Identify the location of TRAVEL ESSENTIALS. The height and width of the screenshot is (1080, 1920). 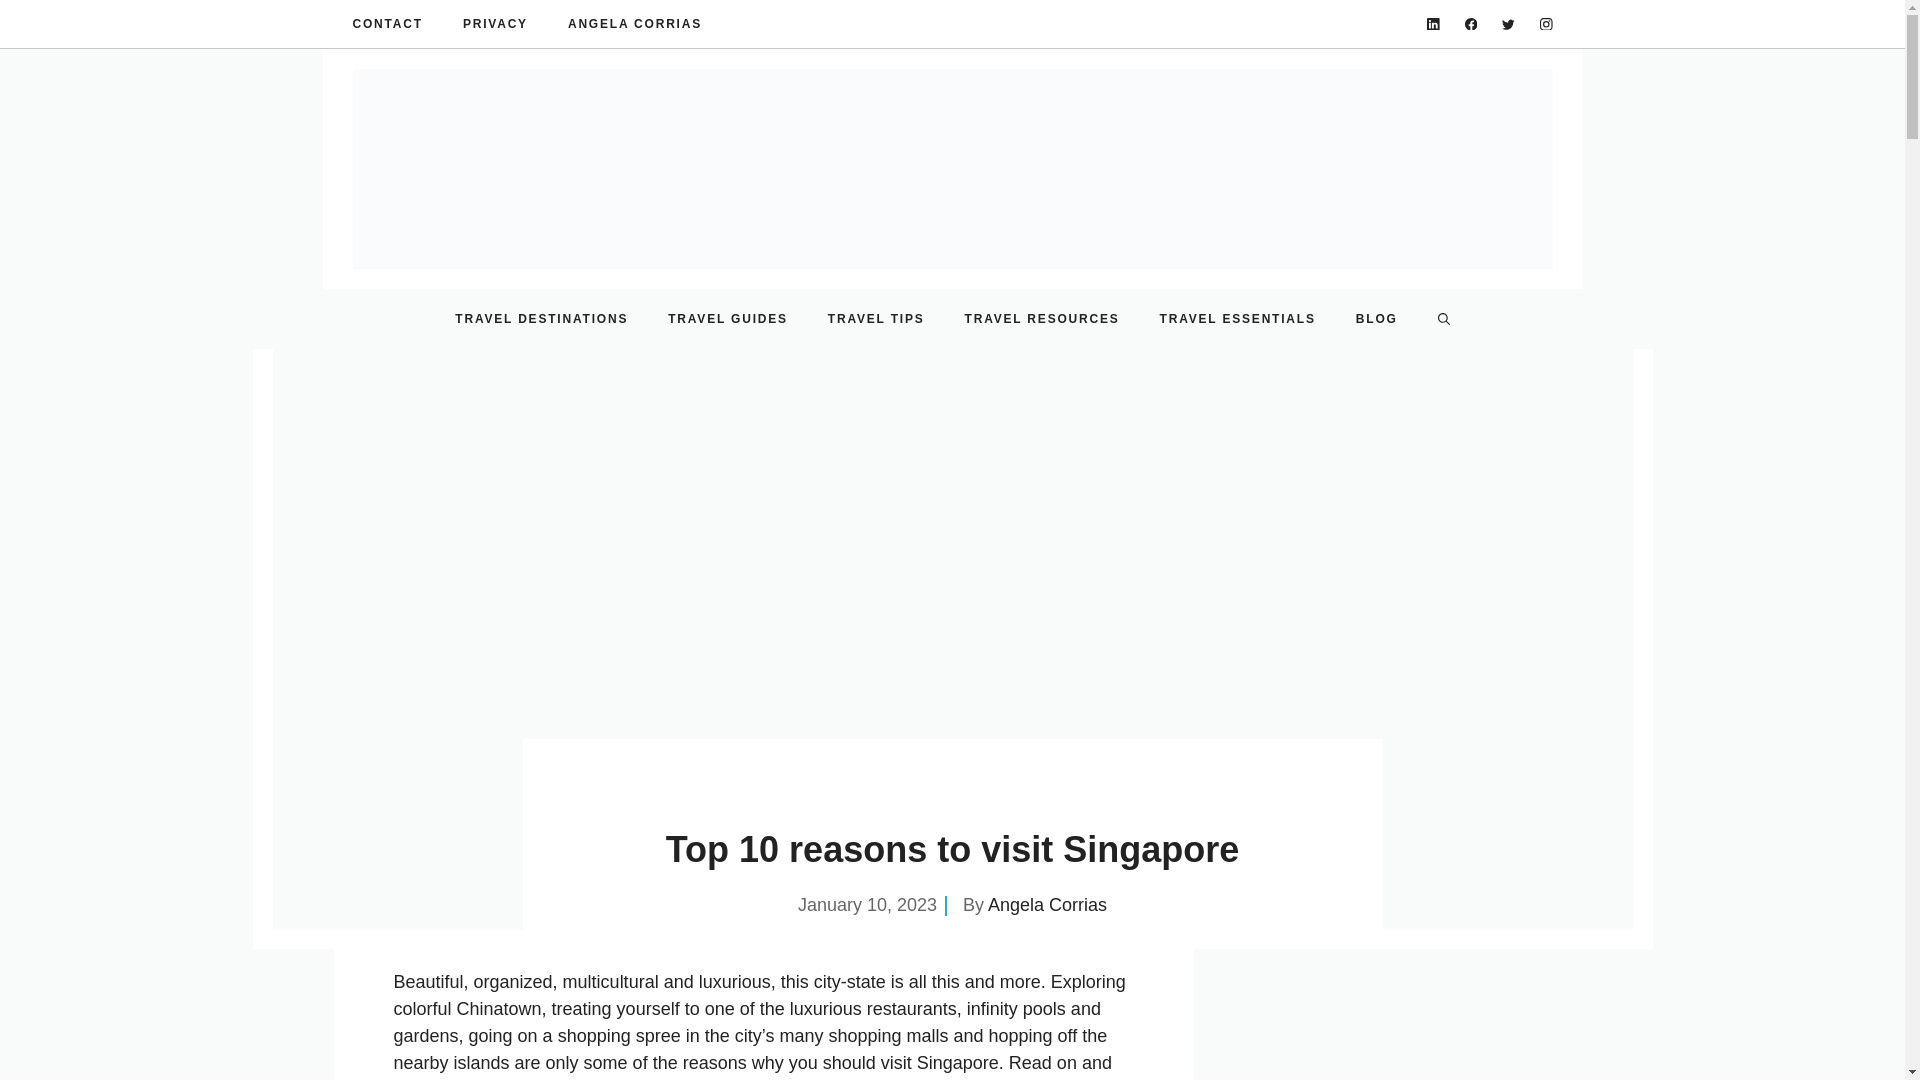
(1238, 318).